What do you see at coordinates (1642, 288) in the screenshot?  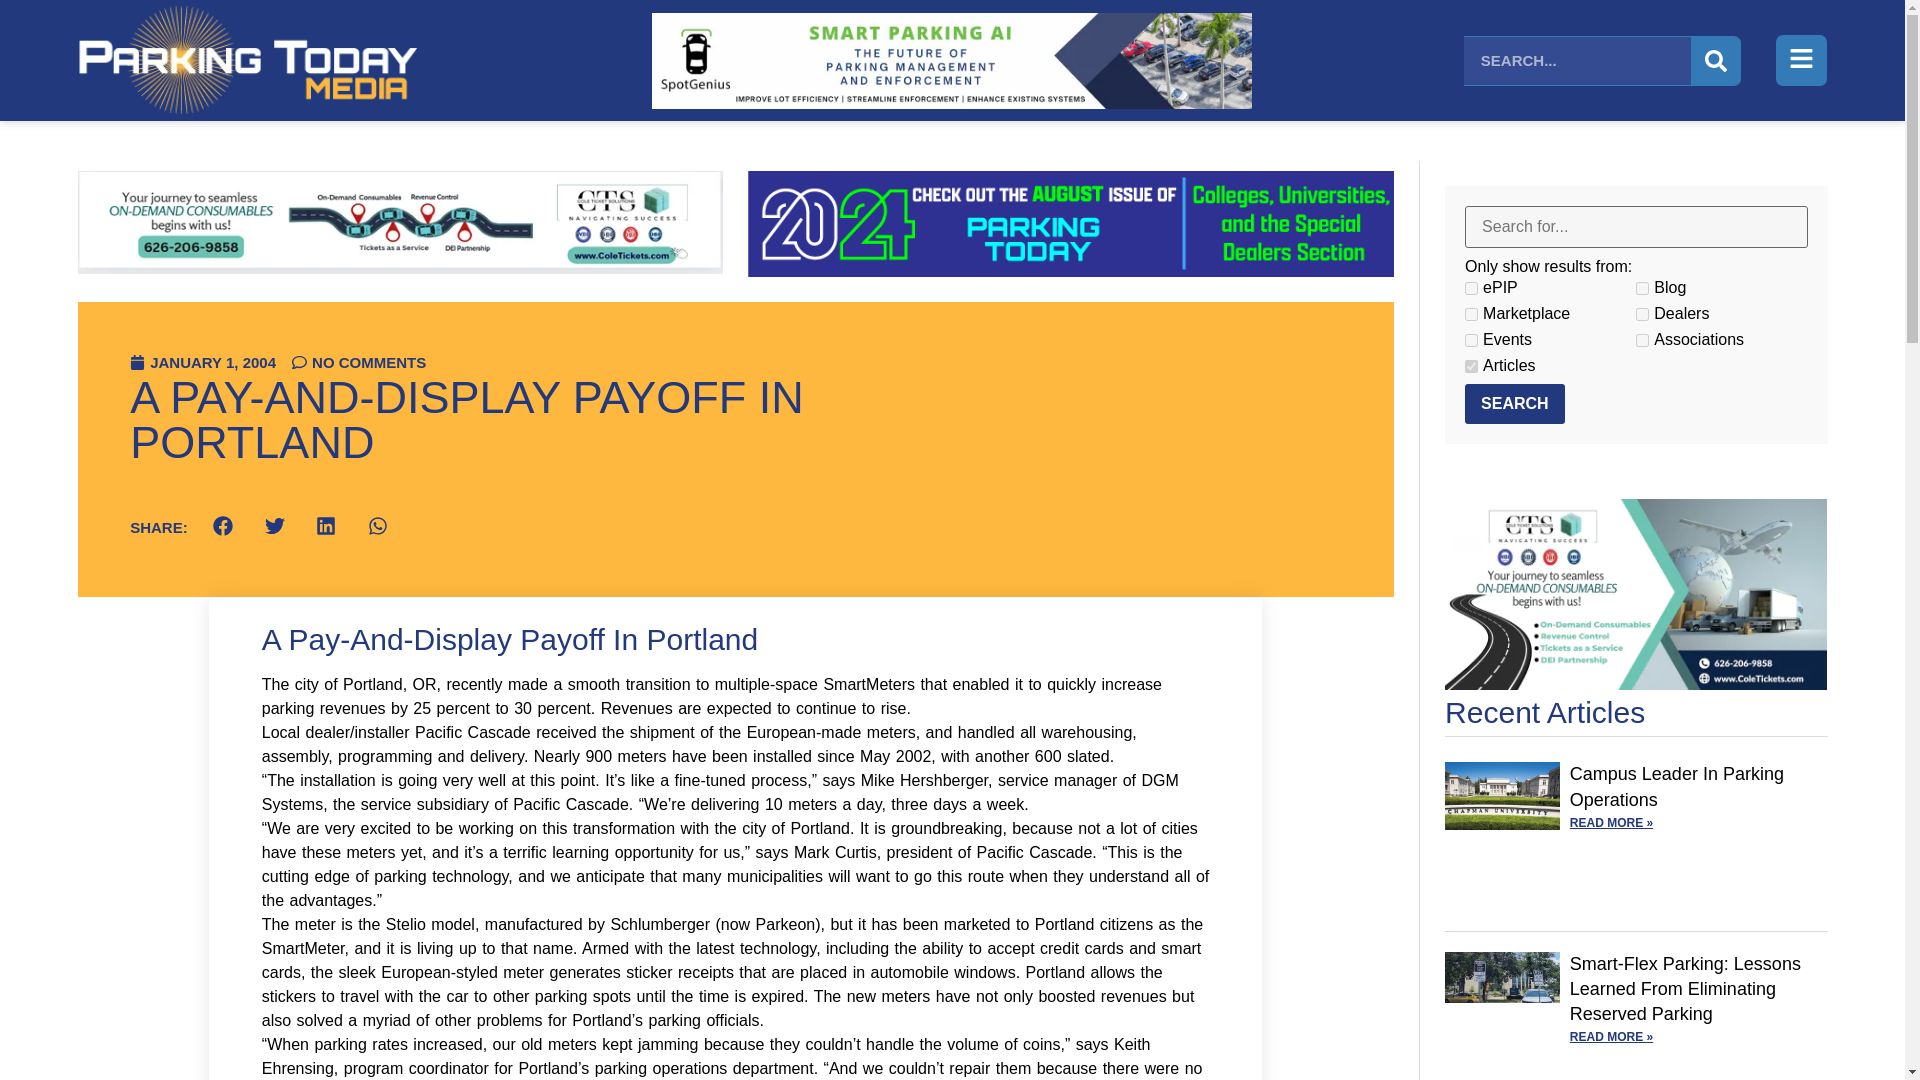 I see `Blog` at bounding box center [1642, 288].